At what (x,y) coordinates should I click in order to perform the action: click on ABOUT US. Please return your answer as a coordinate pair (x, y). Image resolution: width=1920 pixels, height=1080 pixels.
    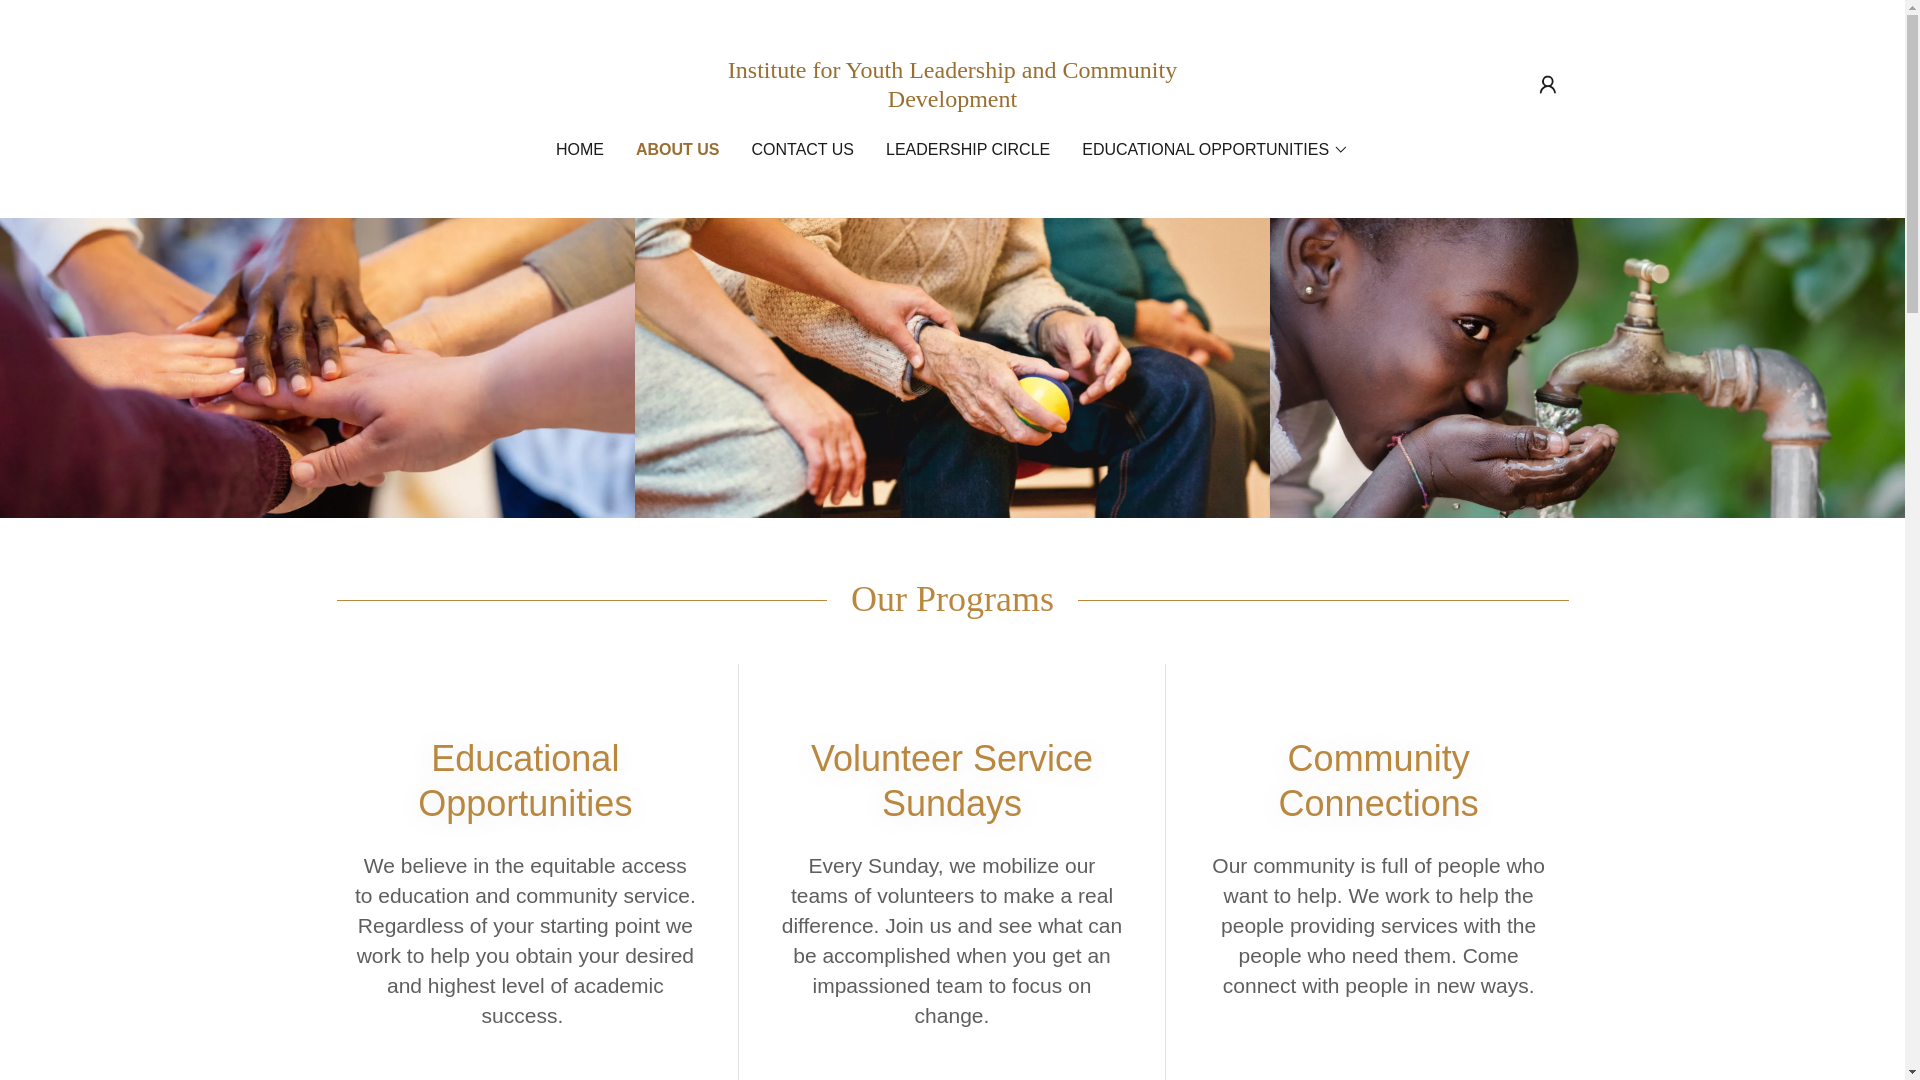
    Looking at the image, I should click on (678, 150).